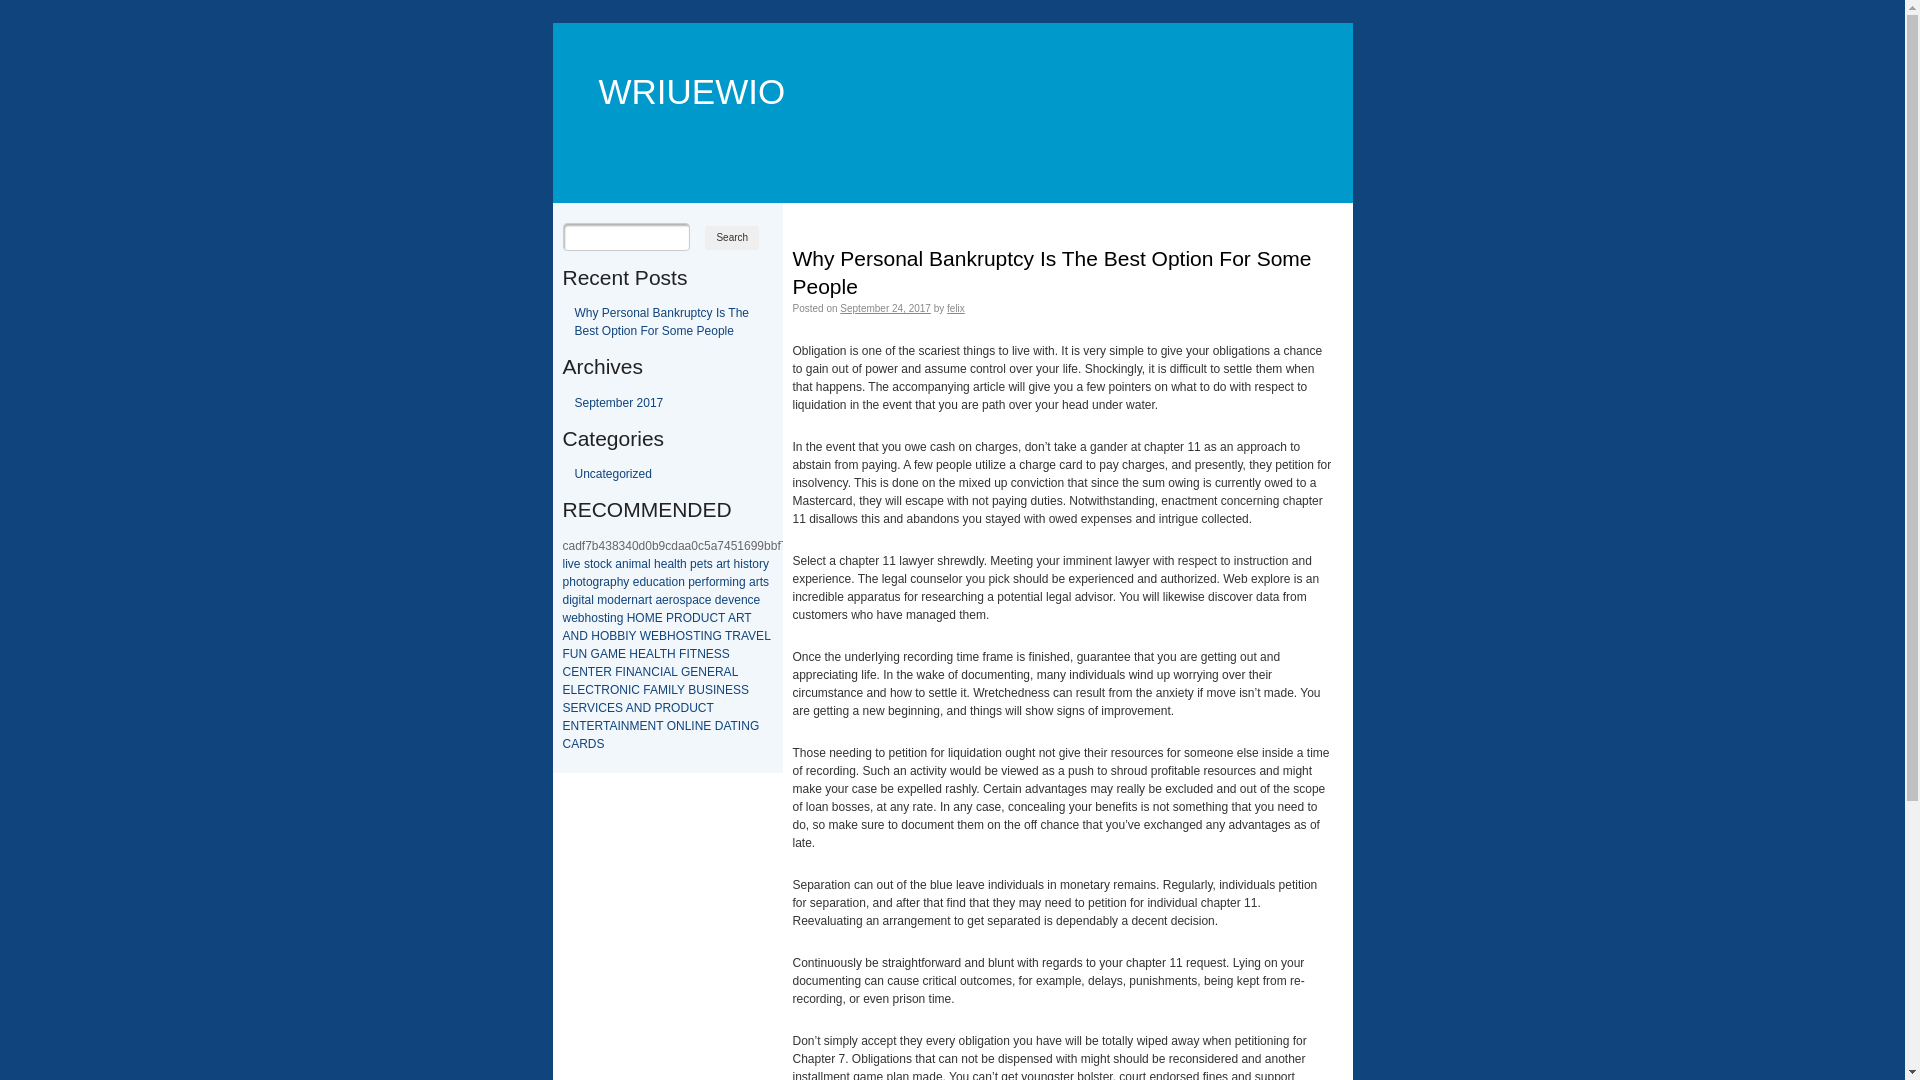  Describe the element at coordinates (738, 564) in the screenshot. I see `h` at that location.